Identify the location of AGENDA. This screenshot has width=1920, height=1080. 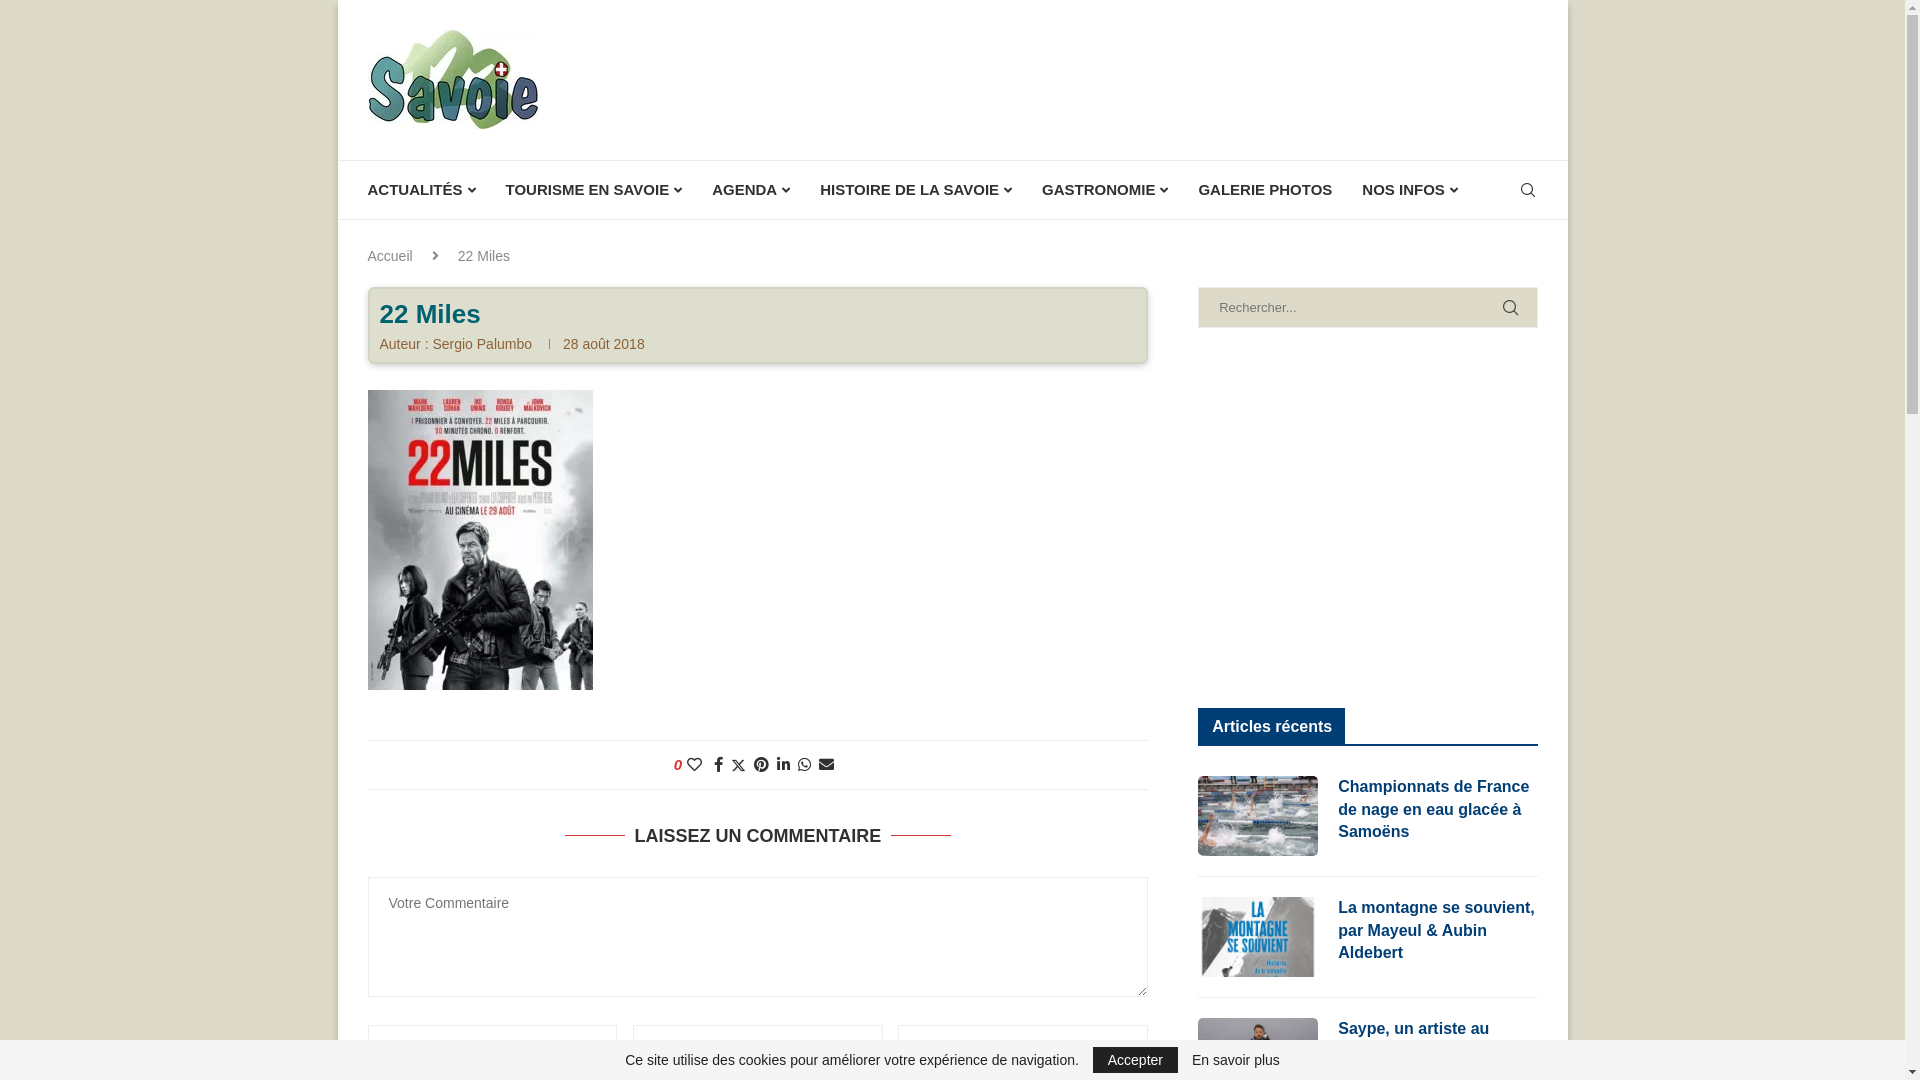
(751, 190).